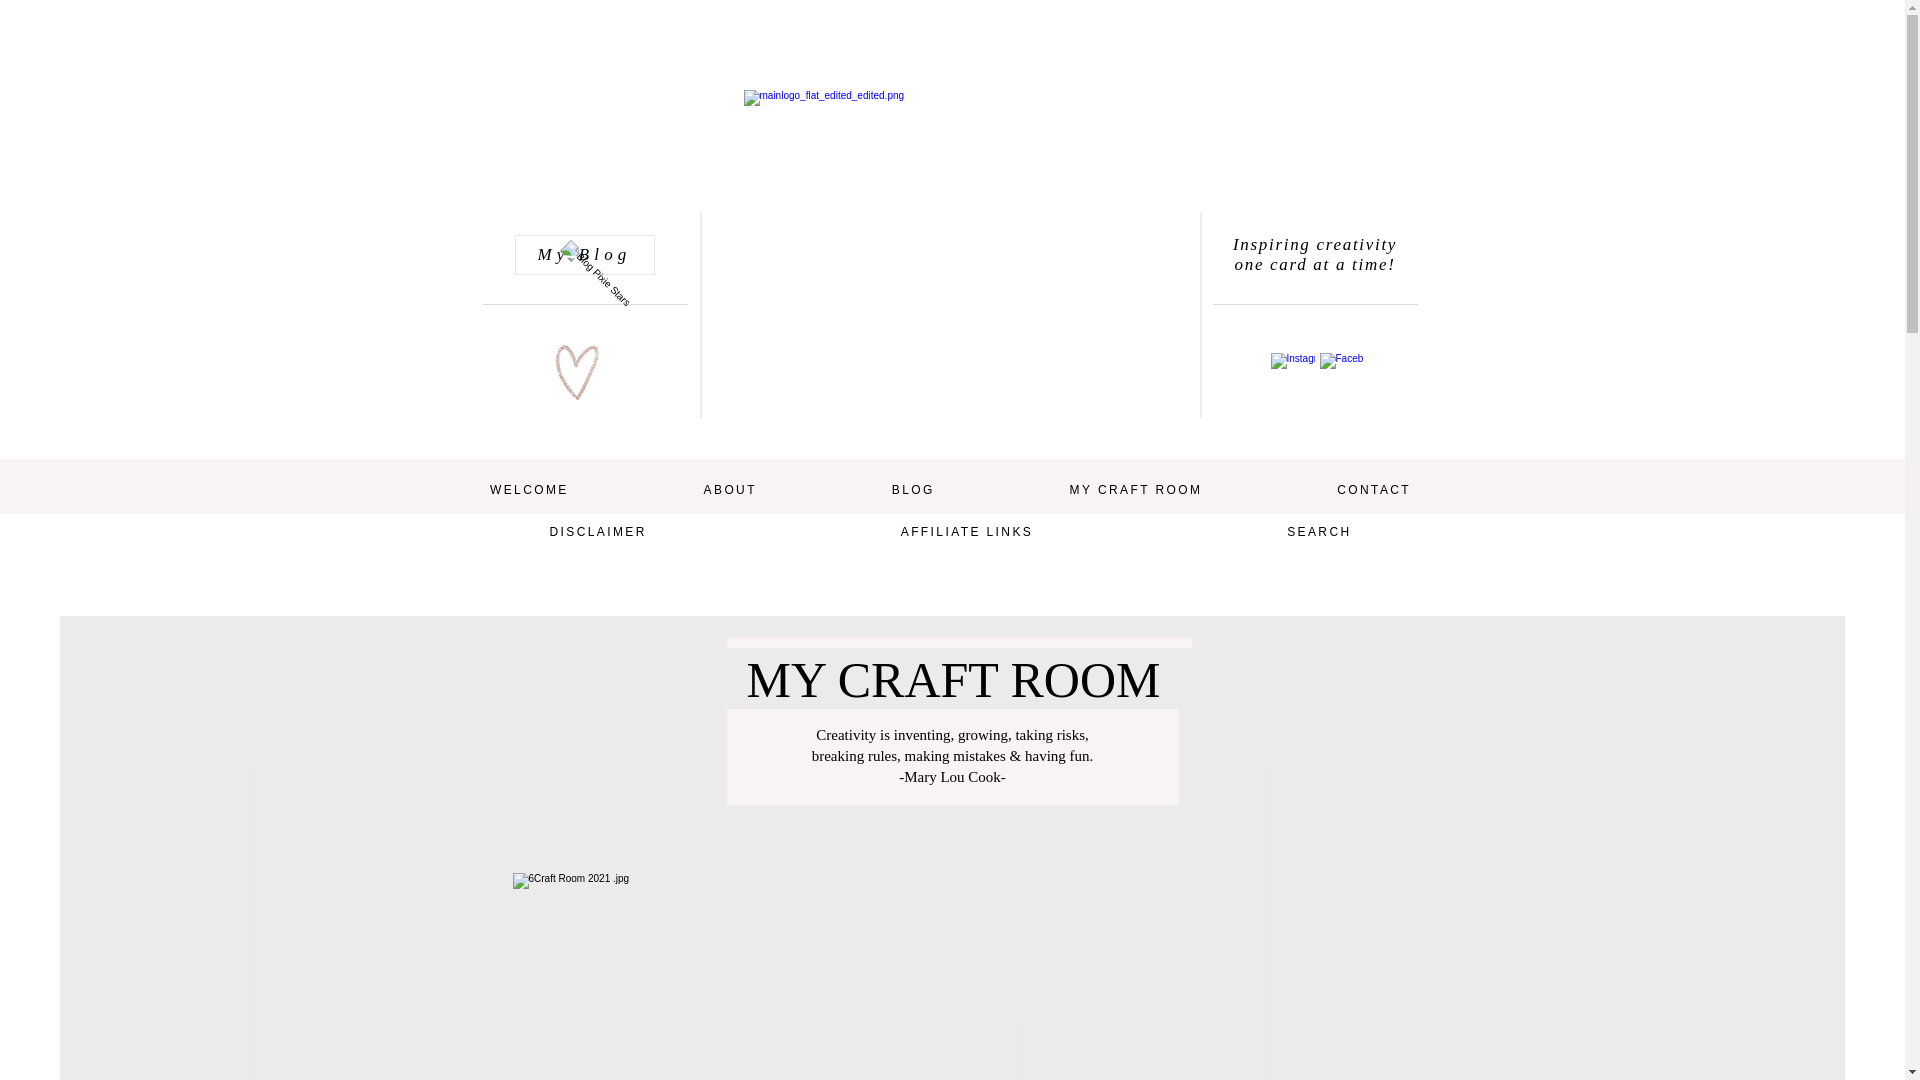 This screenshot has height=1080, width=1920. I want to click on DISCLAIMER, so click(598, 532).